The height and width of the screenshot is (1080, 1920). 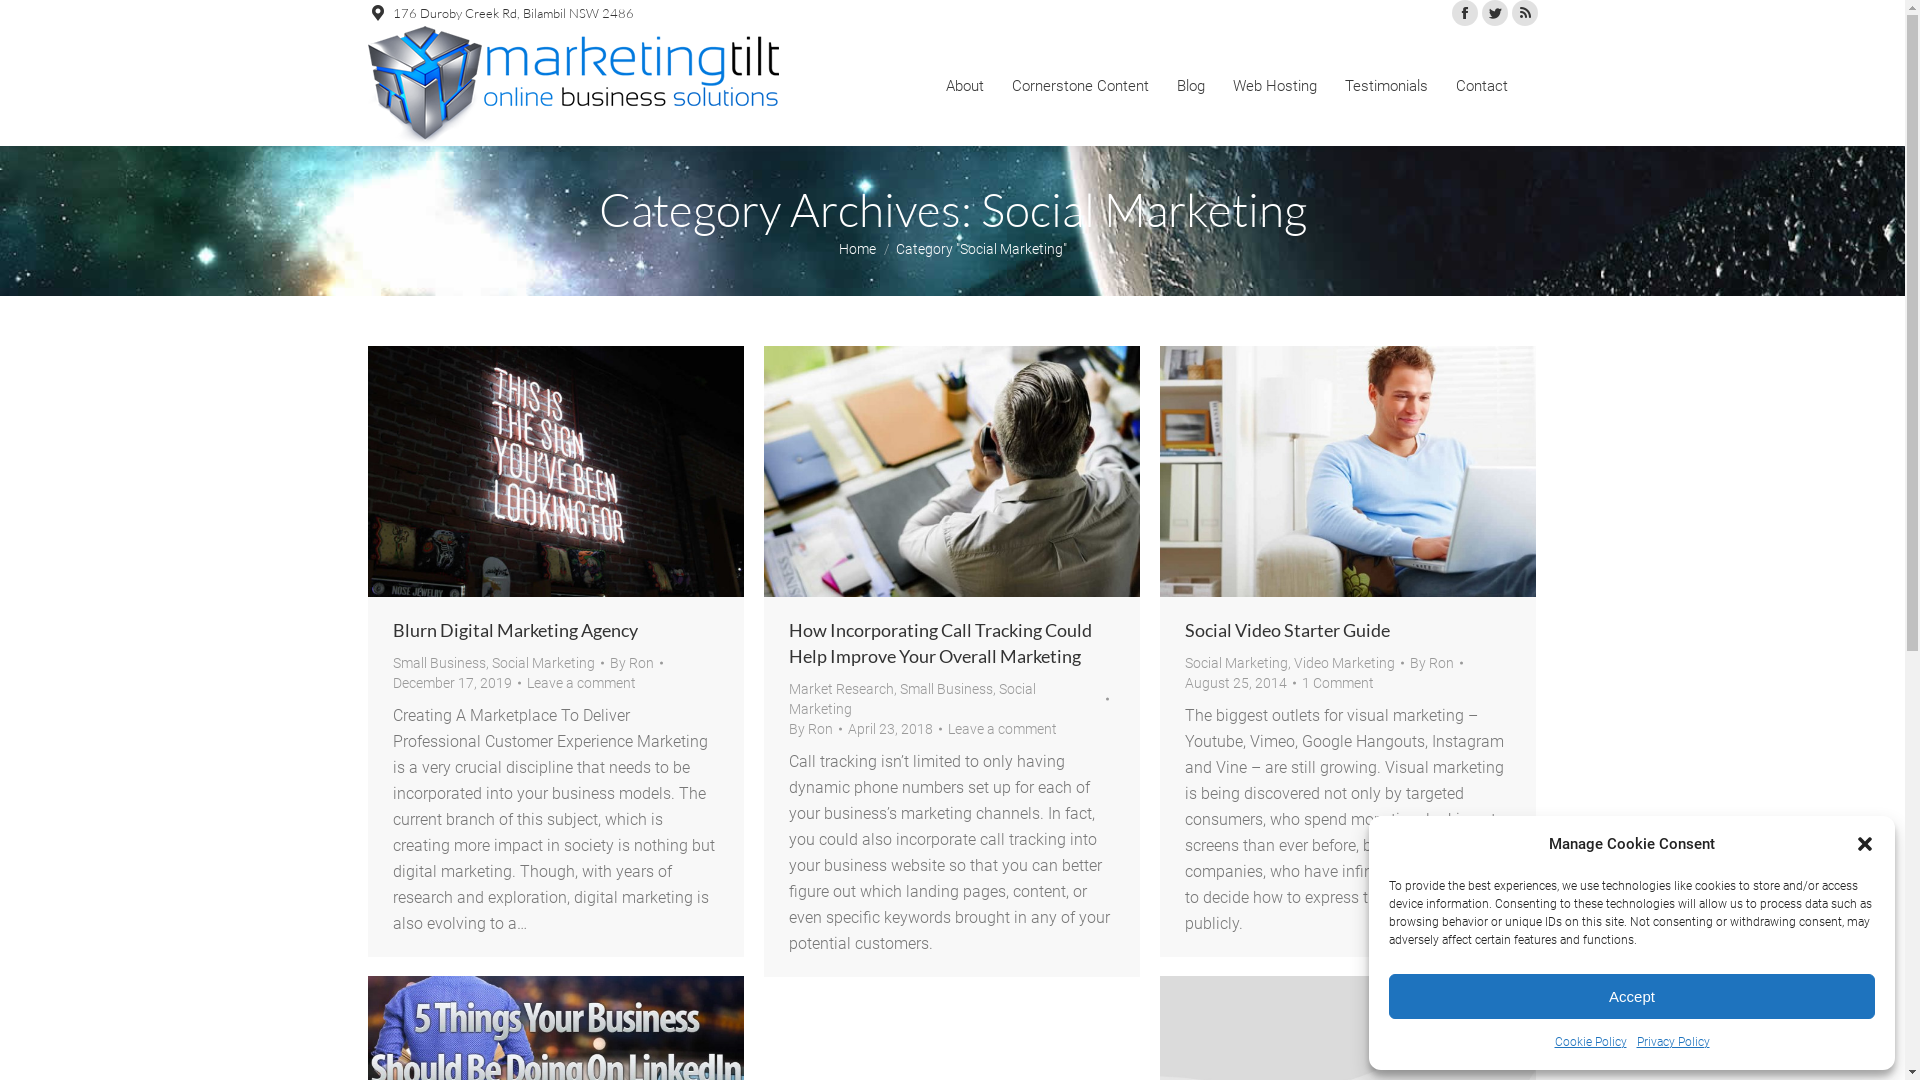 What do you see at coordinates (1590, 1042) in the screenshot?
I see `Cookie Policy` at bounding box center [1590, 1042].